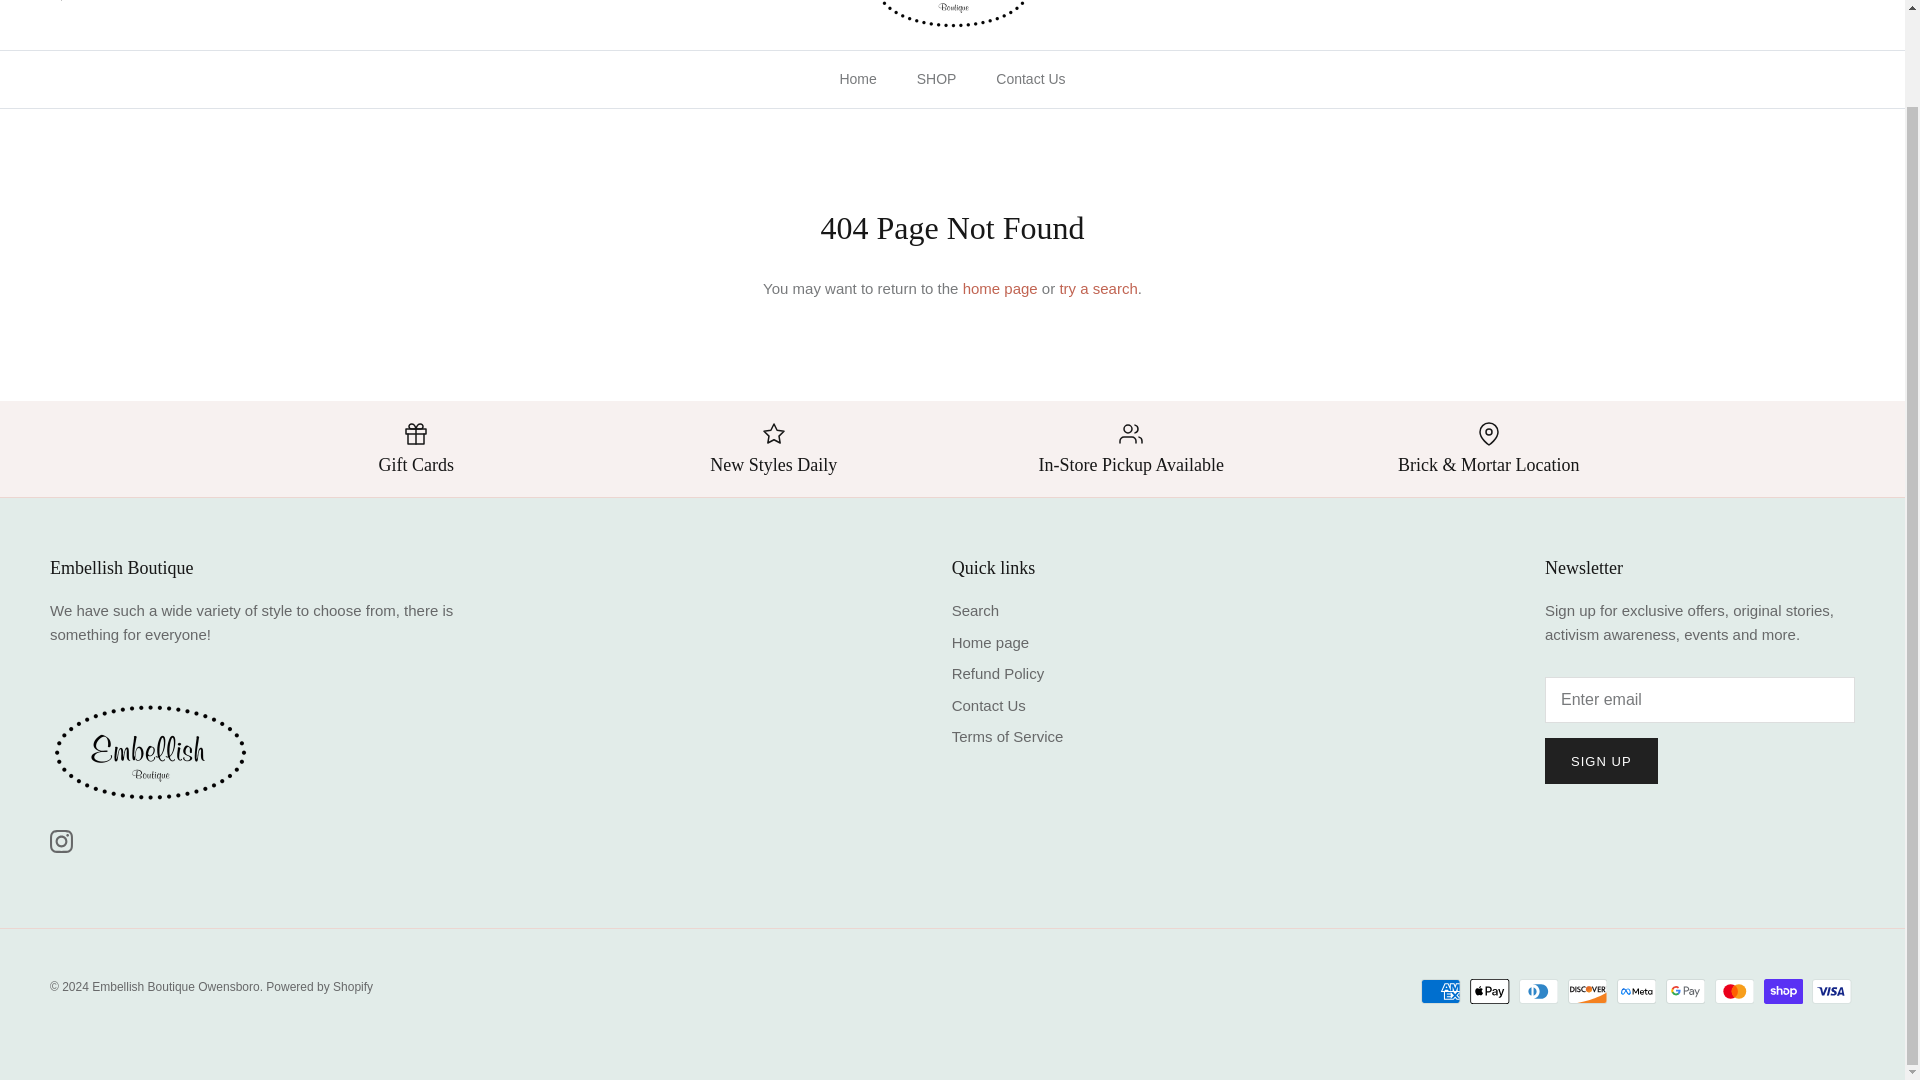  Describe the element at coordinates (76, 0) in the screenshot. I see `Search` at that location.